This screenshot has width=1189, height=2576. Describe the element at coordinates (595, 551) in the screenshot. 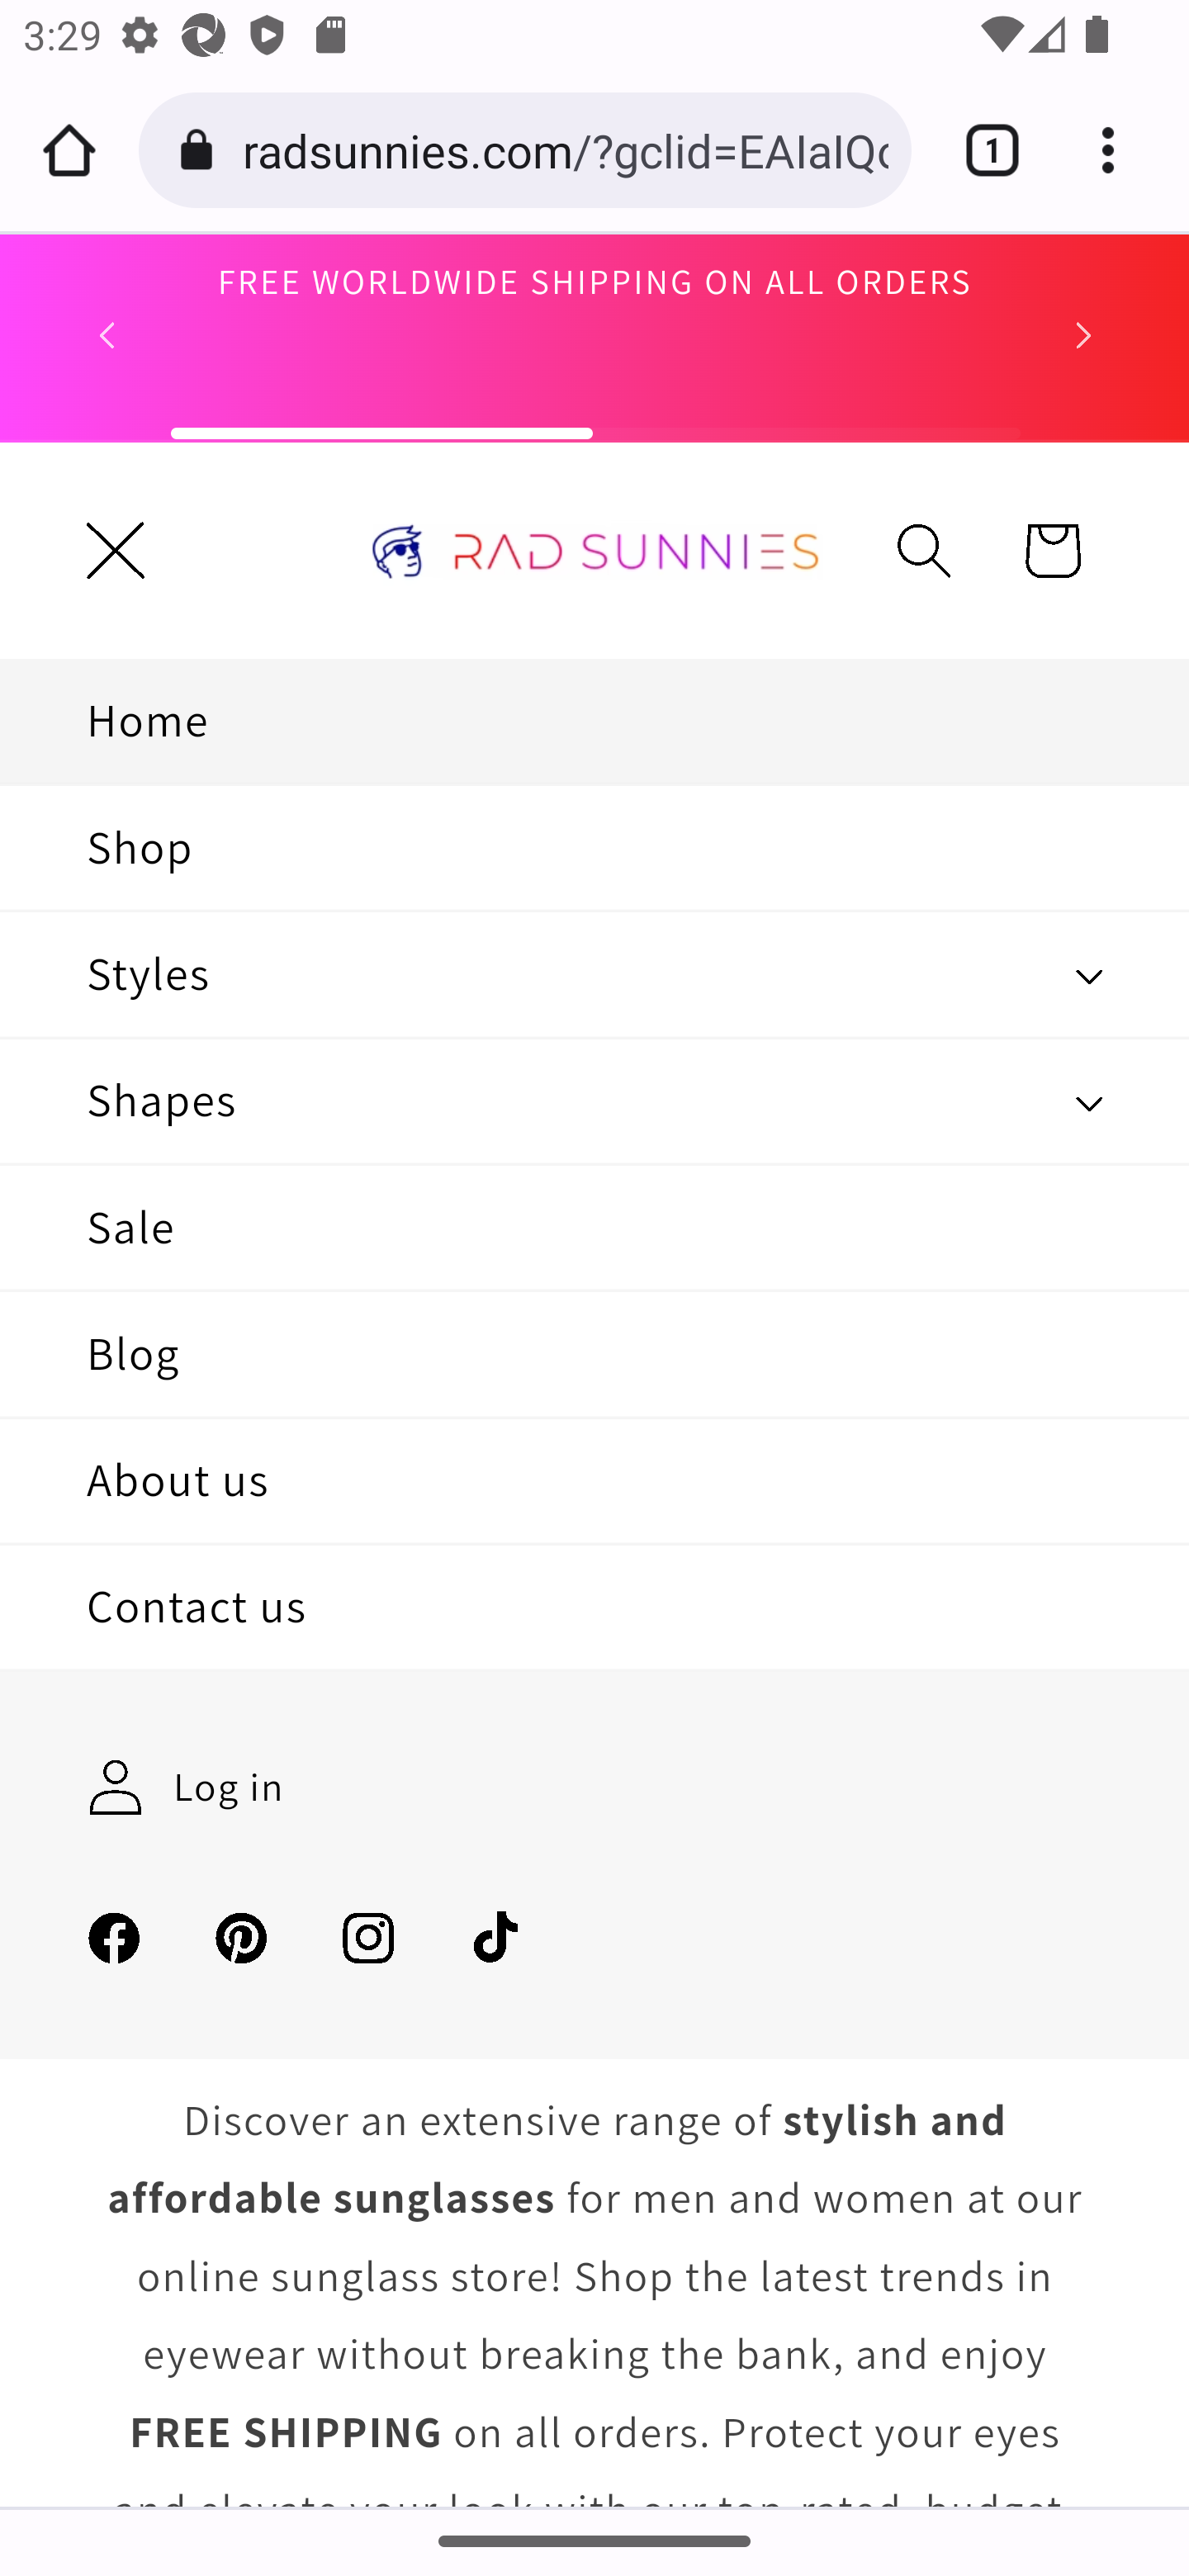

I see `Rad Sunnies Rad Sunnies Rad Sunnies` at that location.